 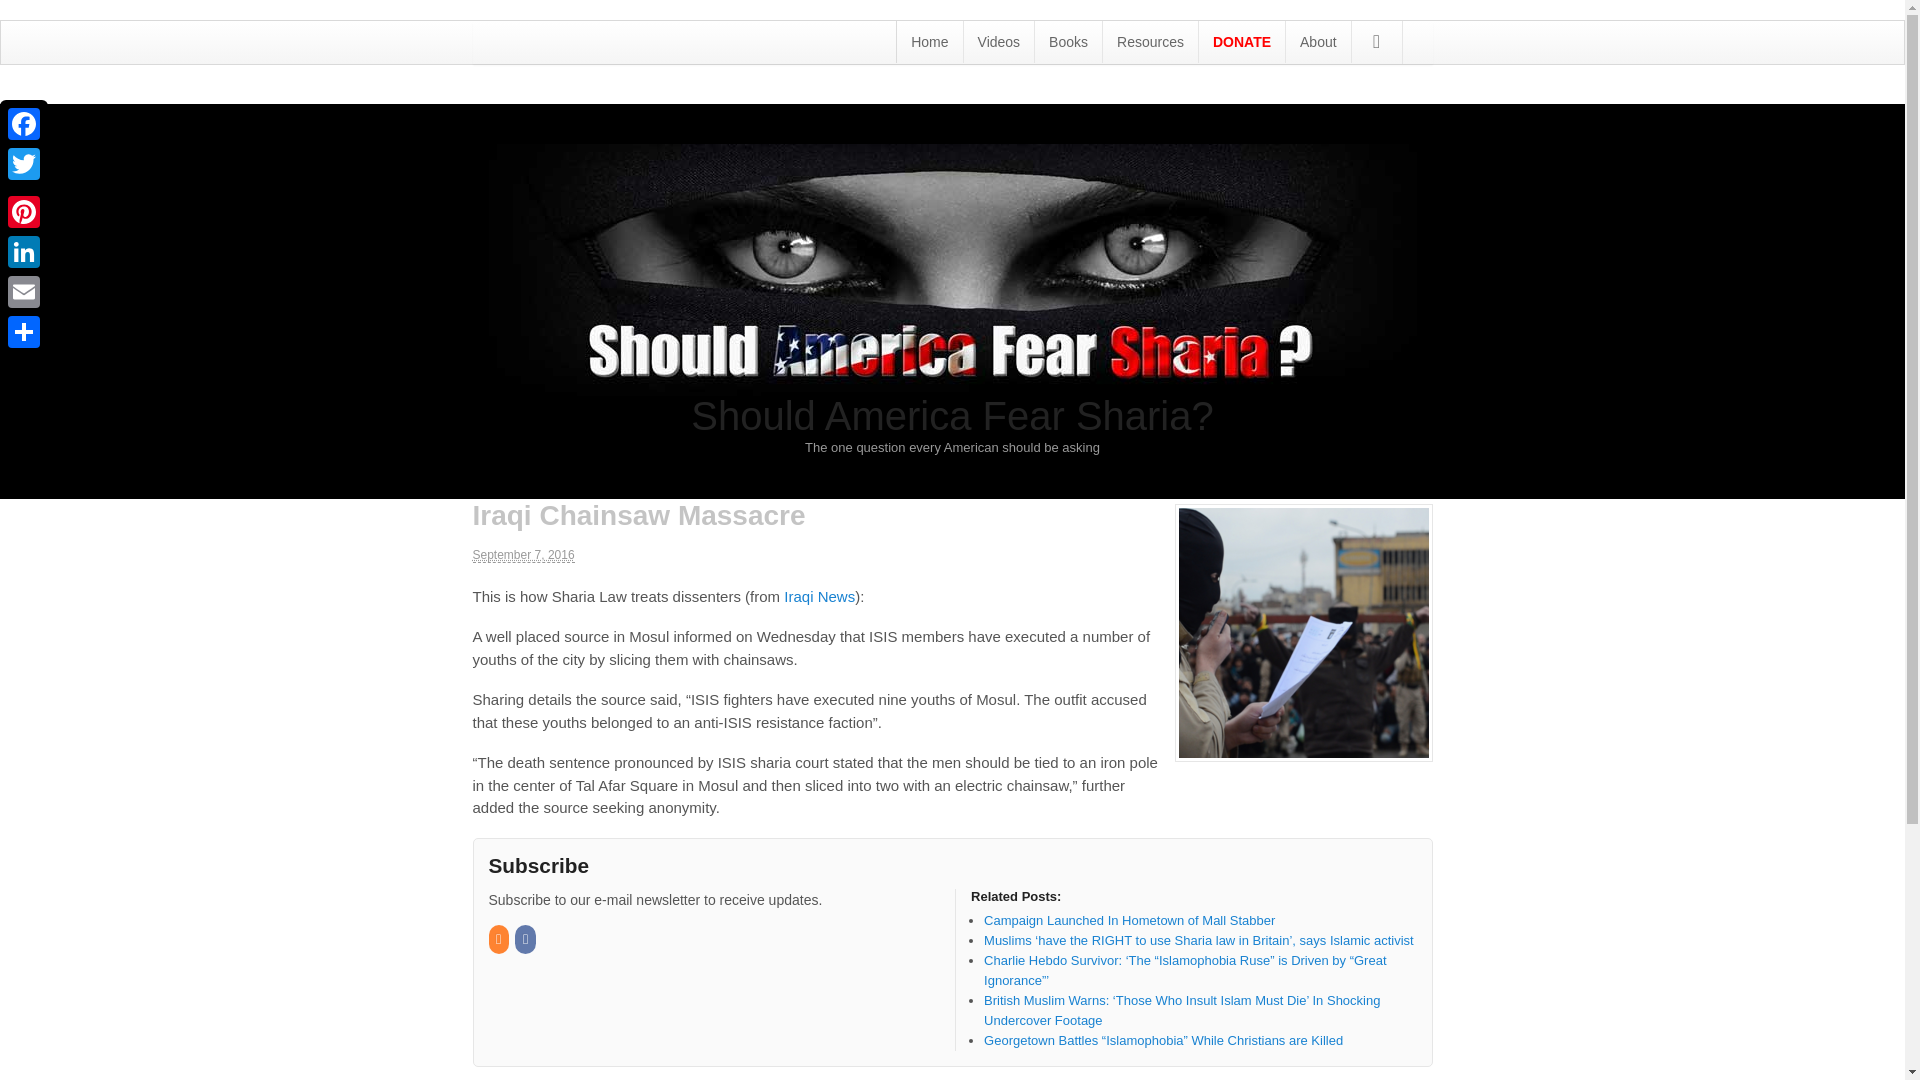 I want to click on About, so click(x=1318, y=41).